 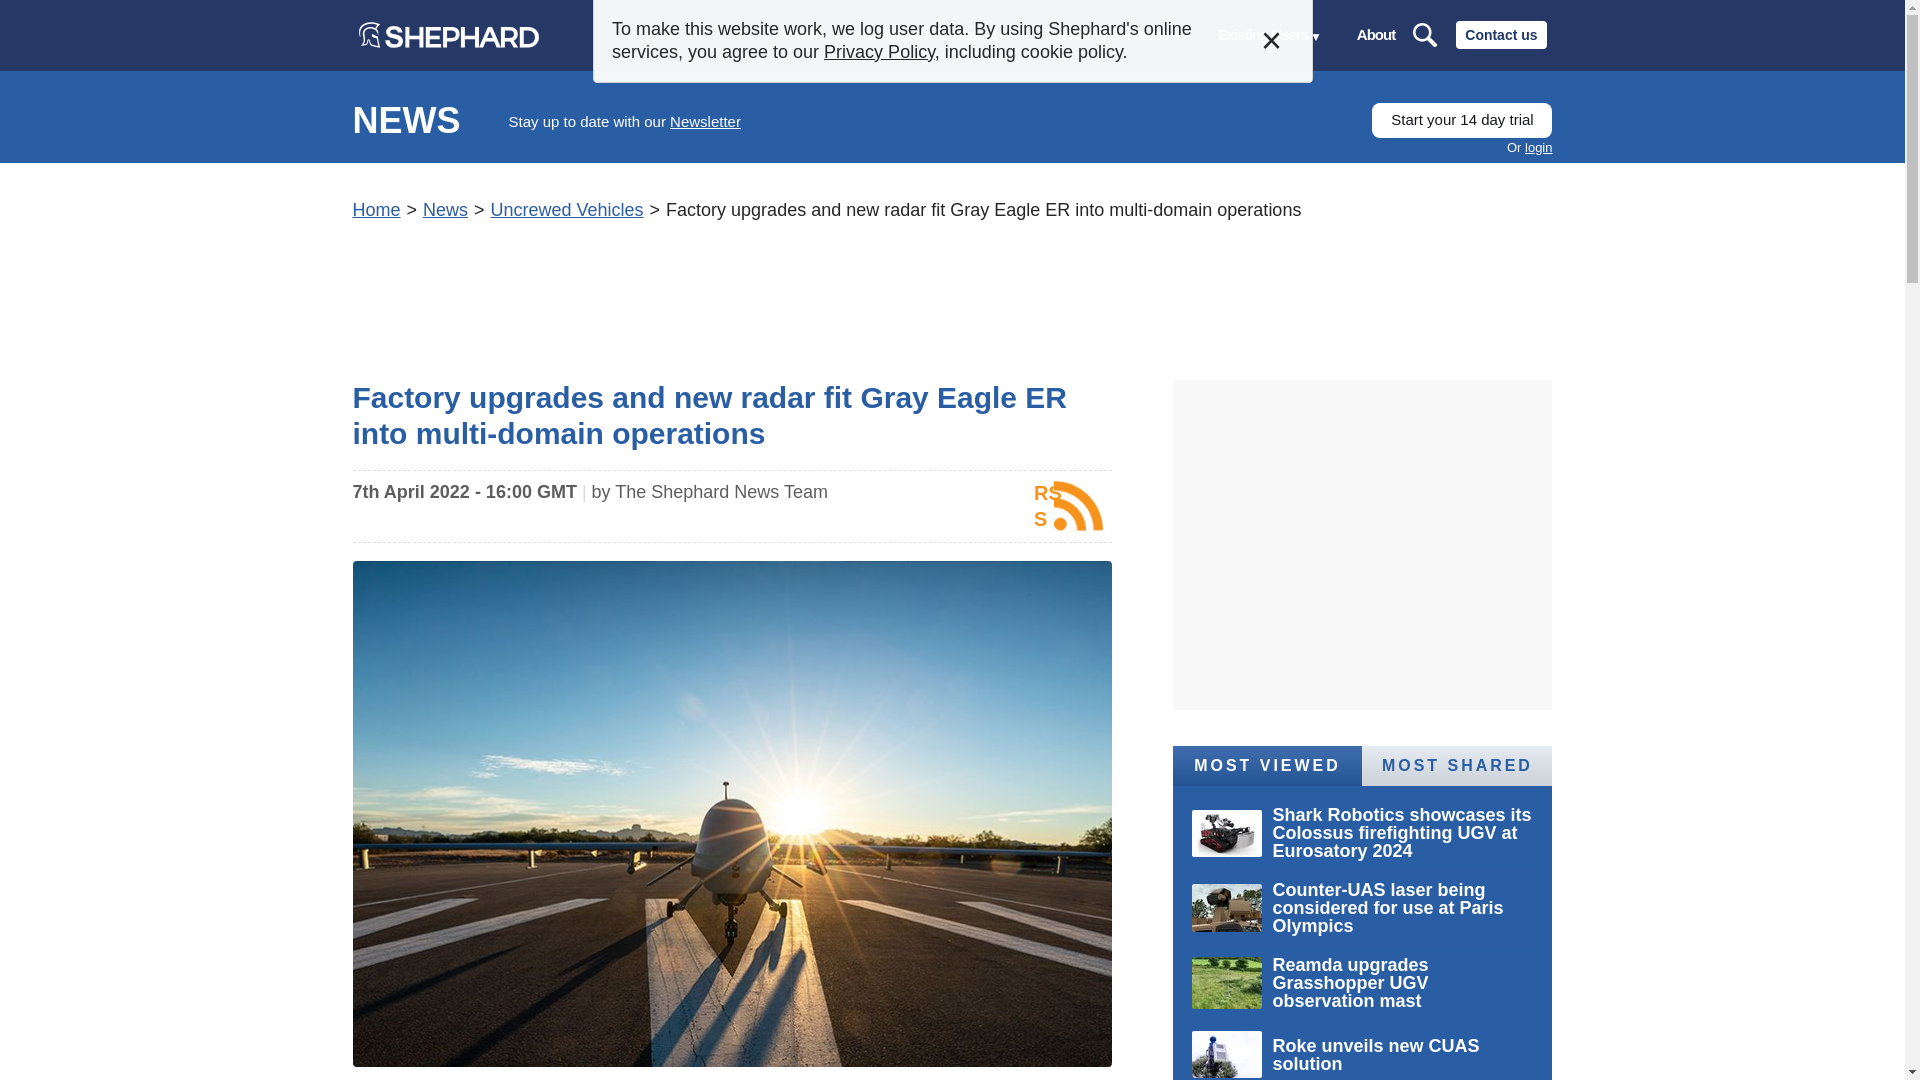 What do you see at coordinates (1376, 36) in the screenshot?
I see `About` at bounding box center [1376, 36].